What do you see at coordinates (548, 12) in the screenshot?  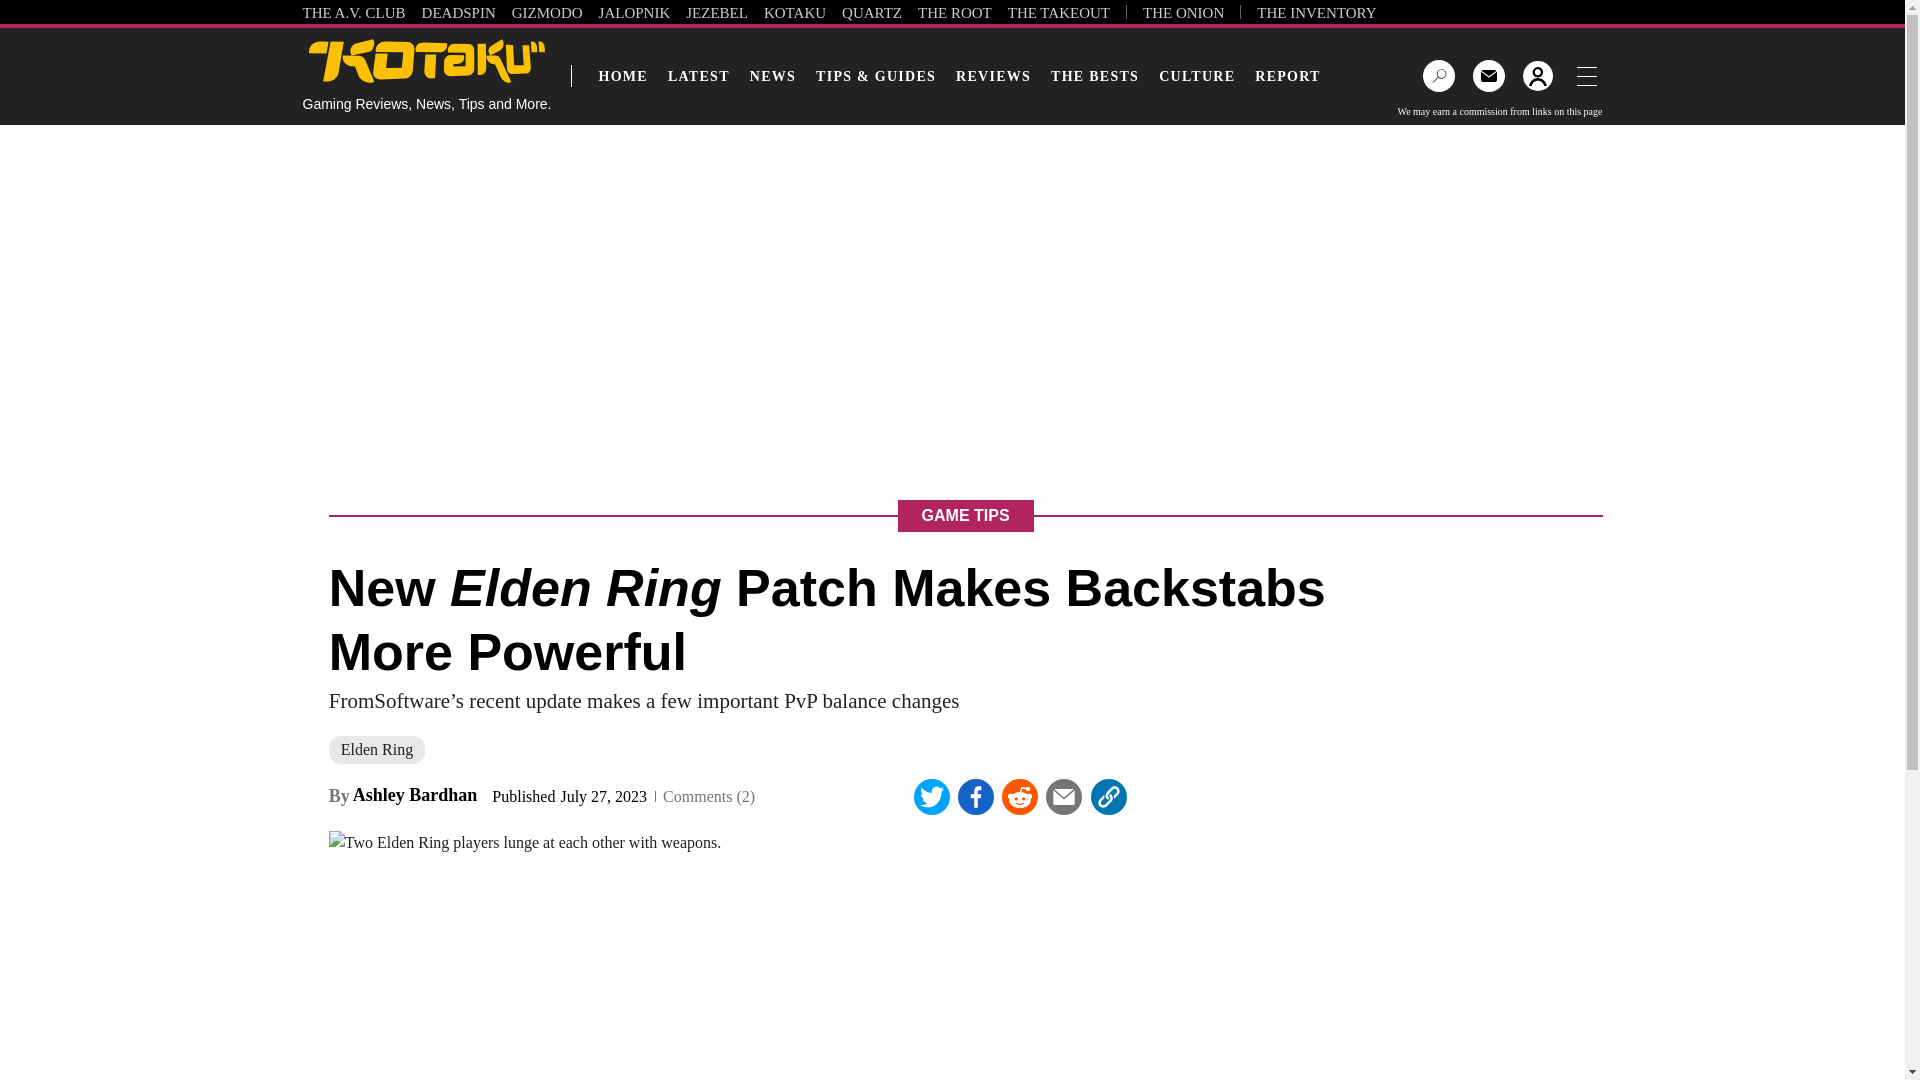 I see `GIZMODO` at bounding box center [548, 12].